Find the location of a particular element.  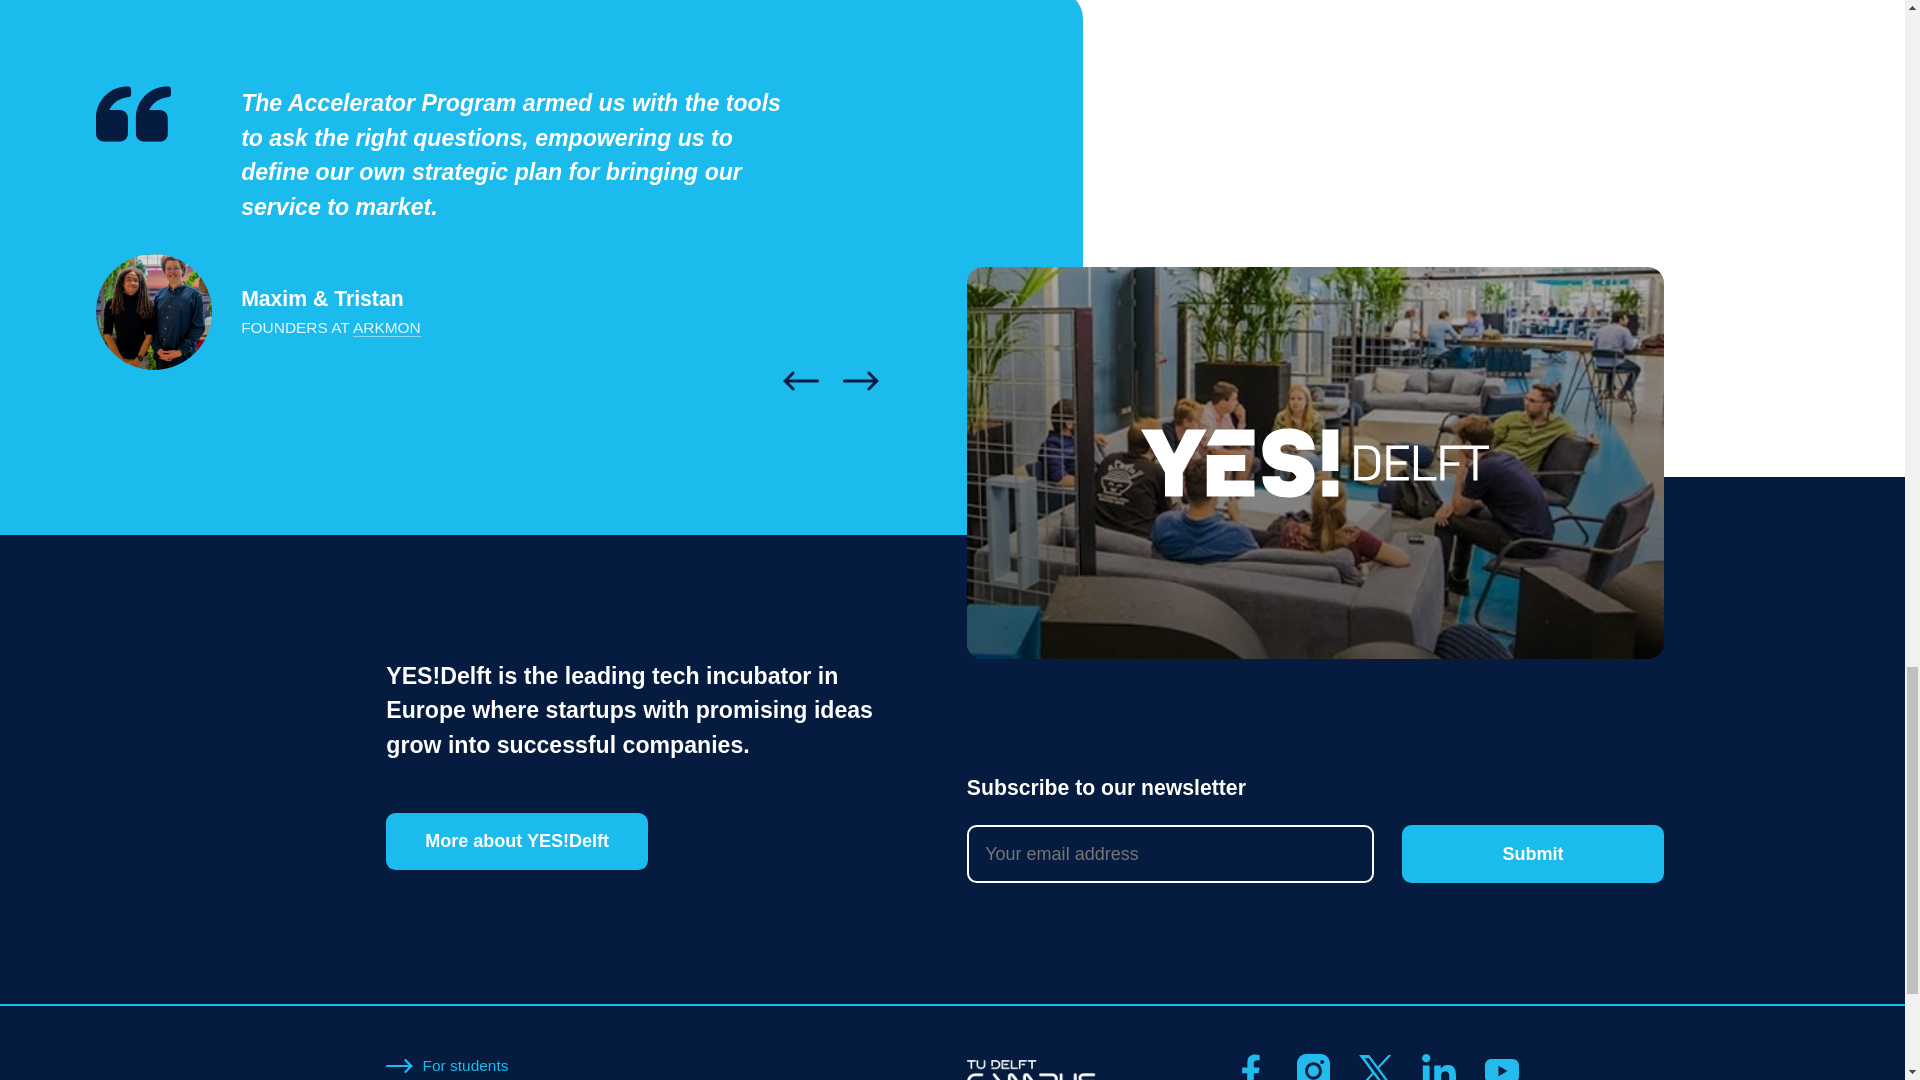

More about YES!Delft is located at coordinates (516, 842).